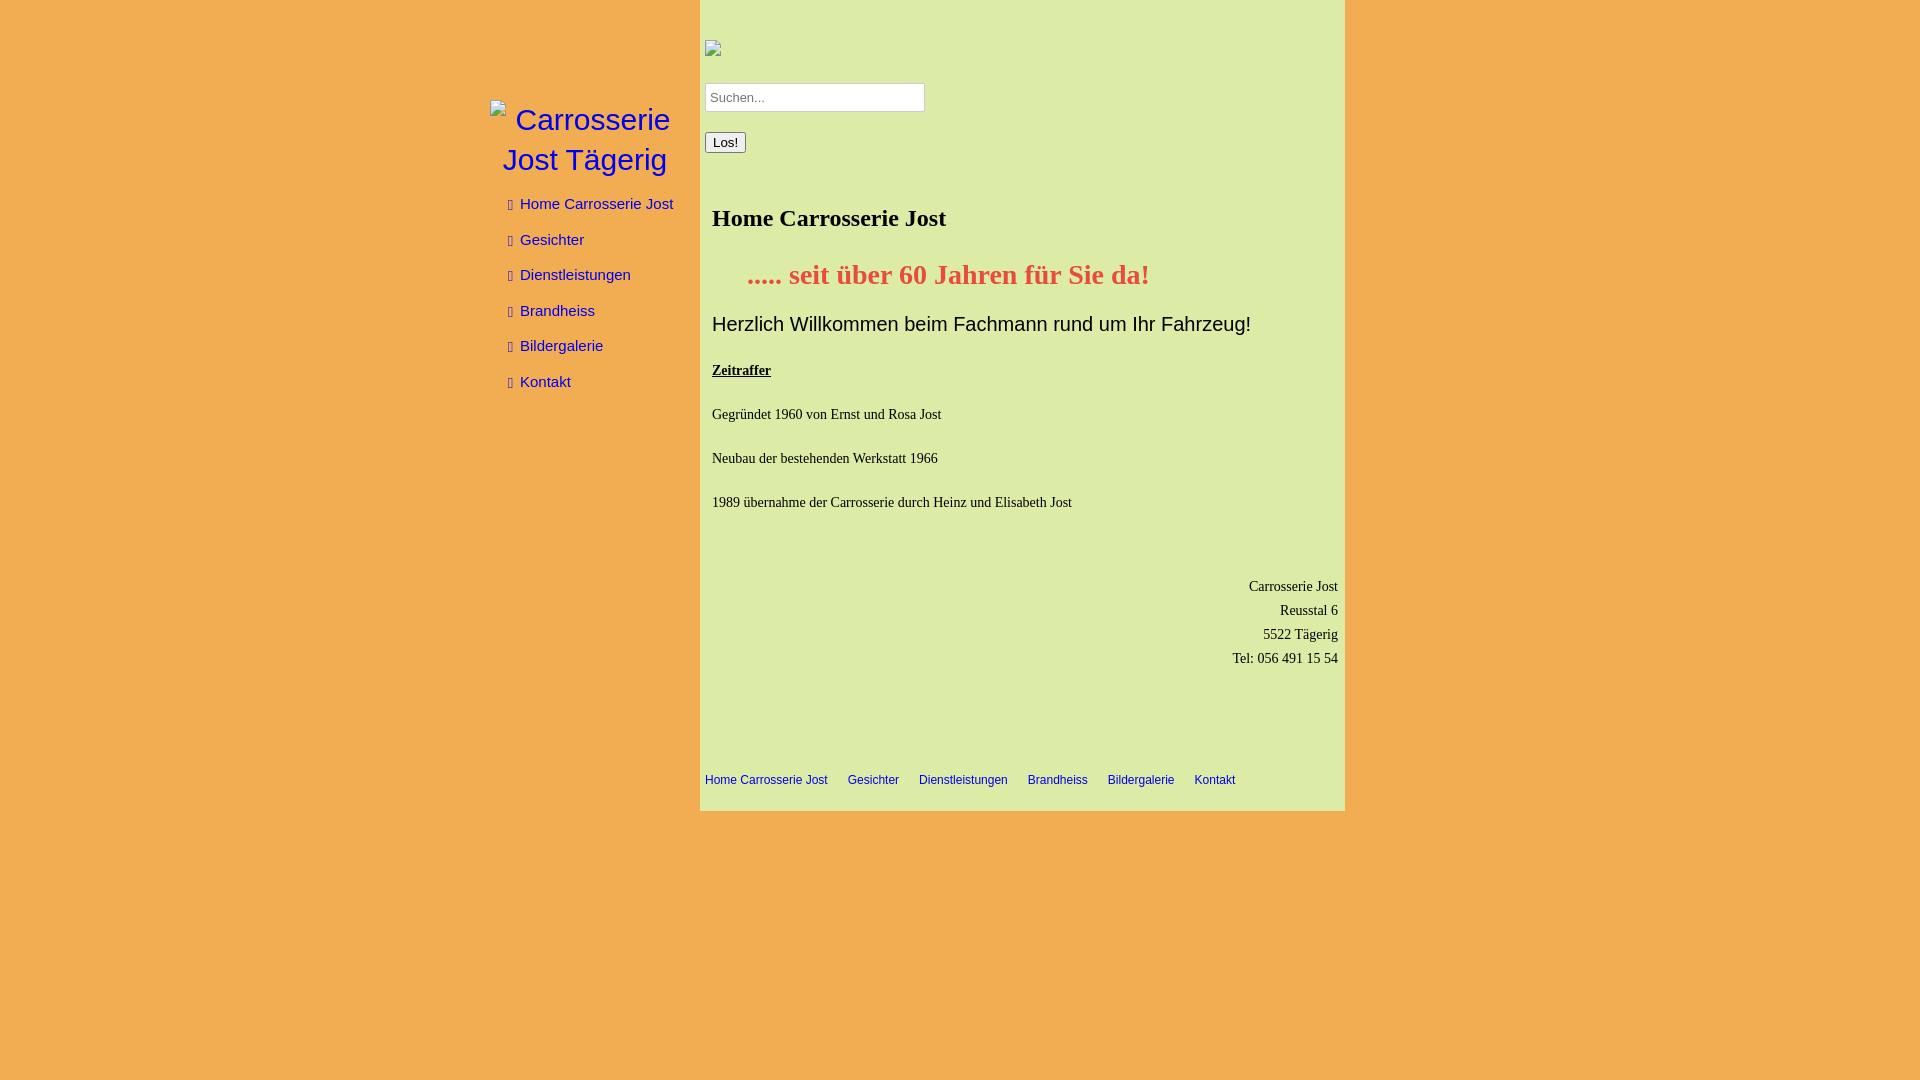 Image resolution: width=1920 pixels, height=1080 pixels. I want to click on Los!, so click(726, 142).